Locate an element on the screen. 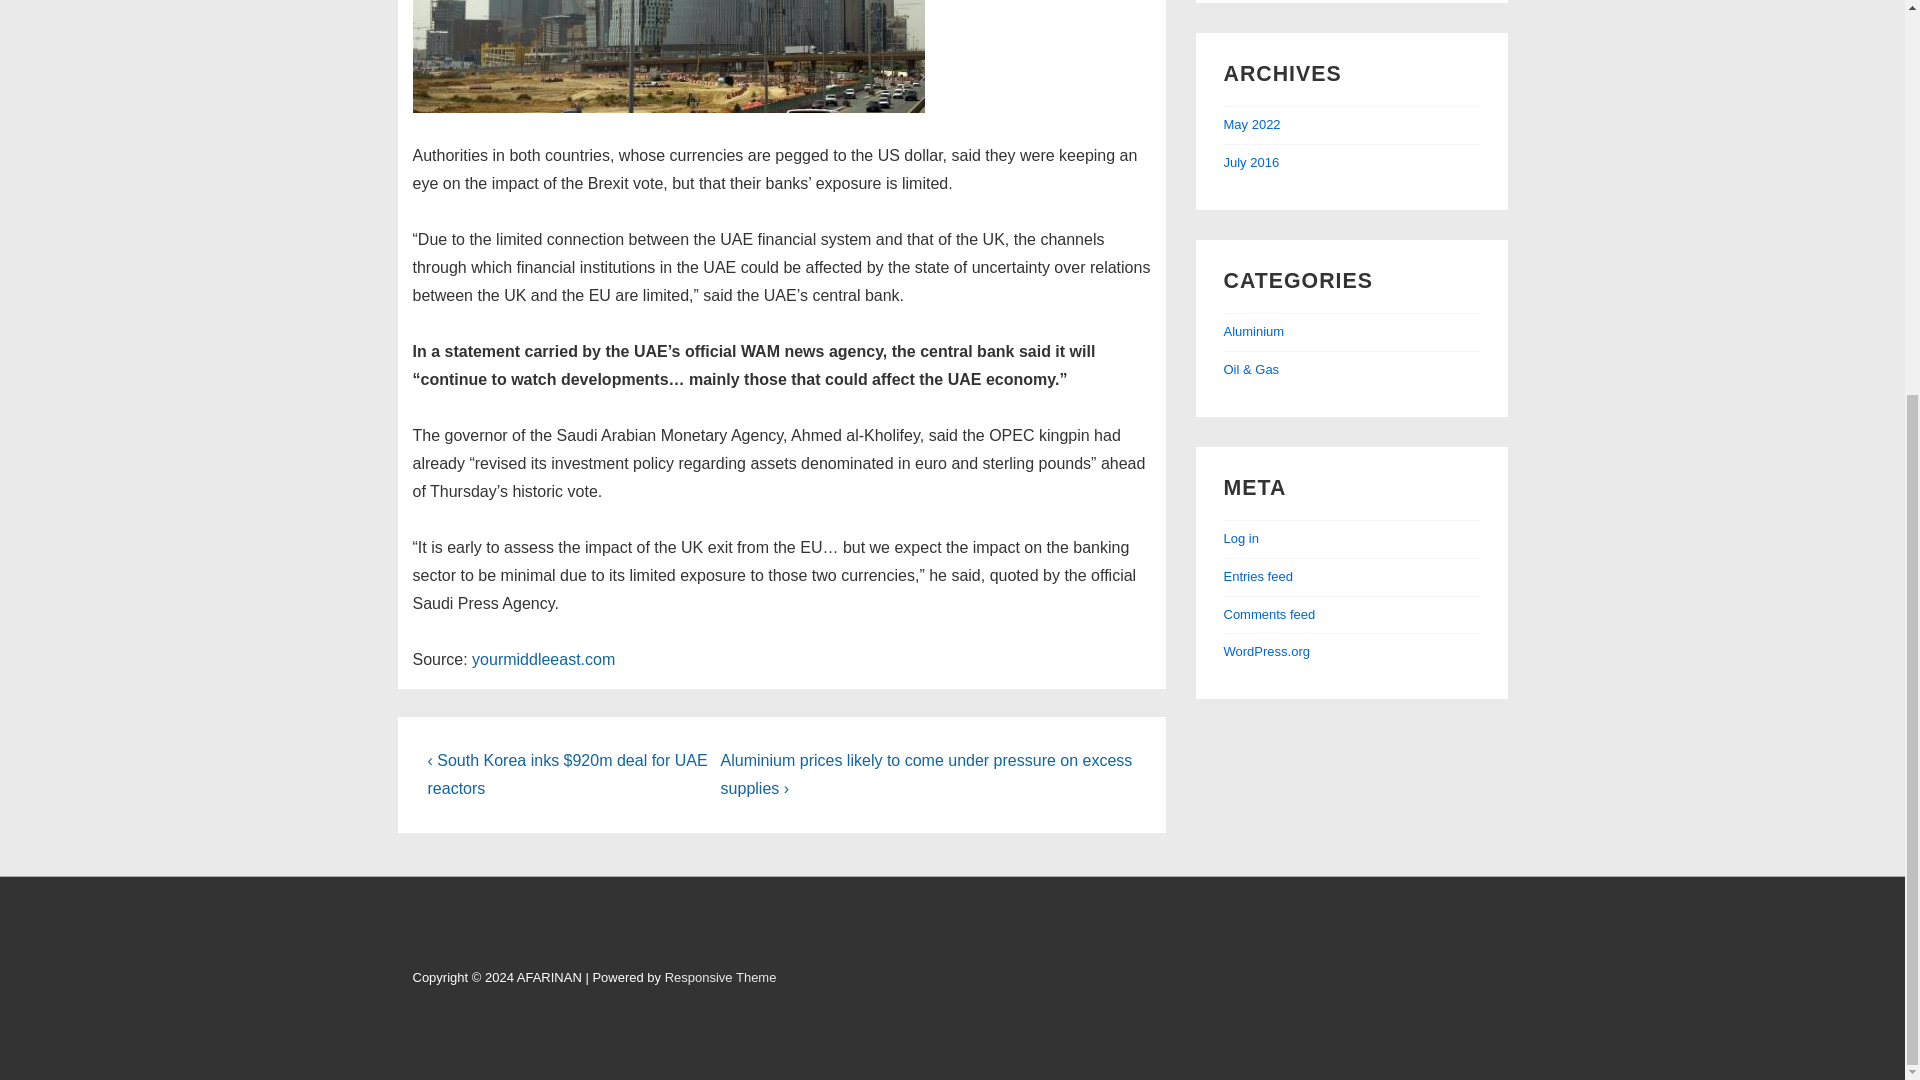 The height and width of the screenshot is (1080, 1920). May 2022 is located at coordinates (1252, 124).